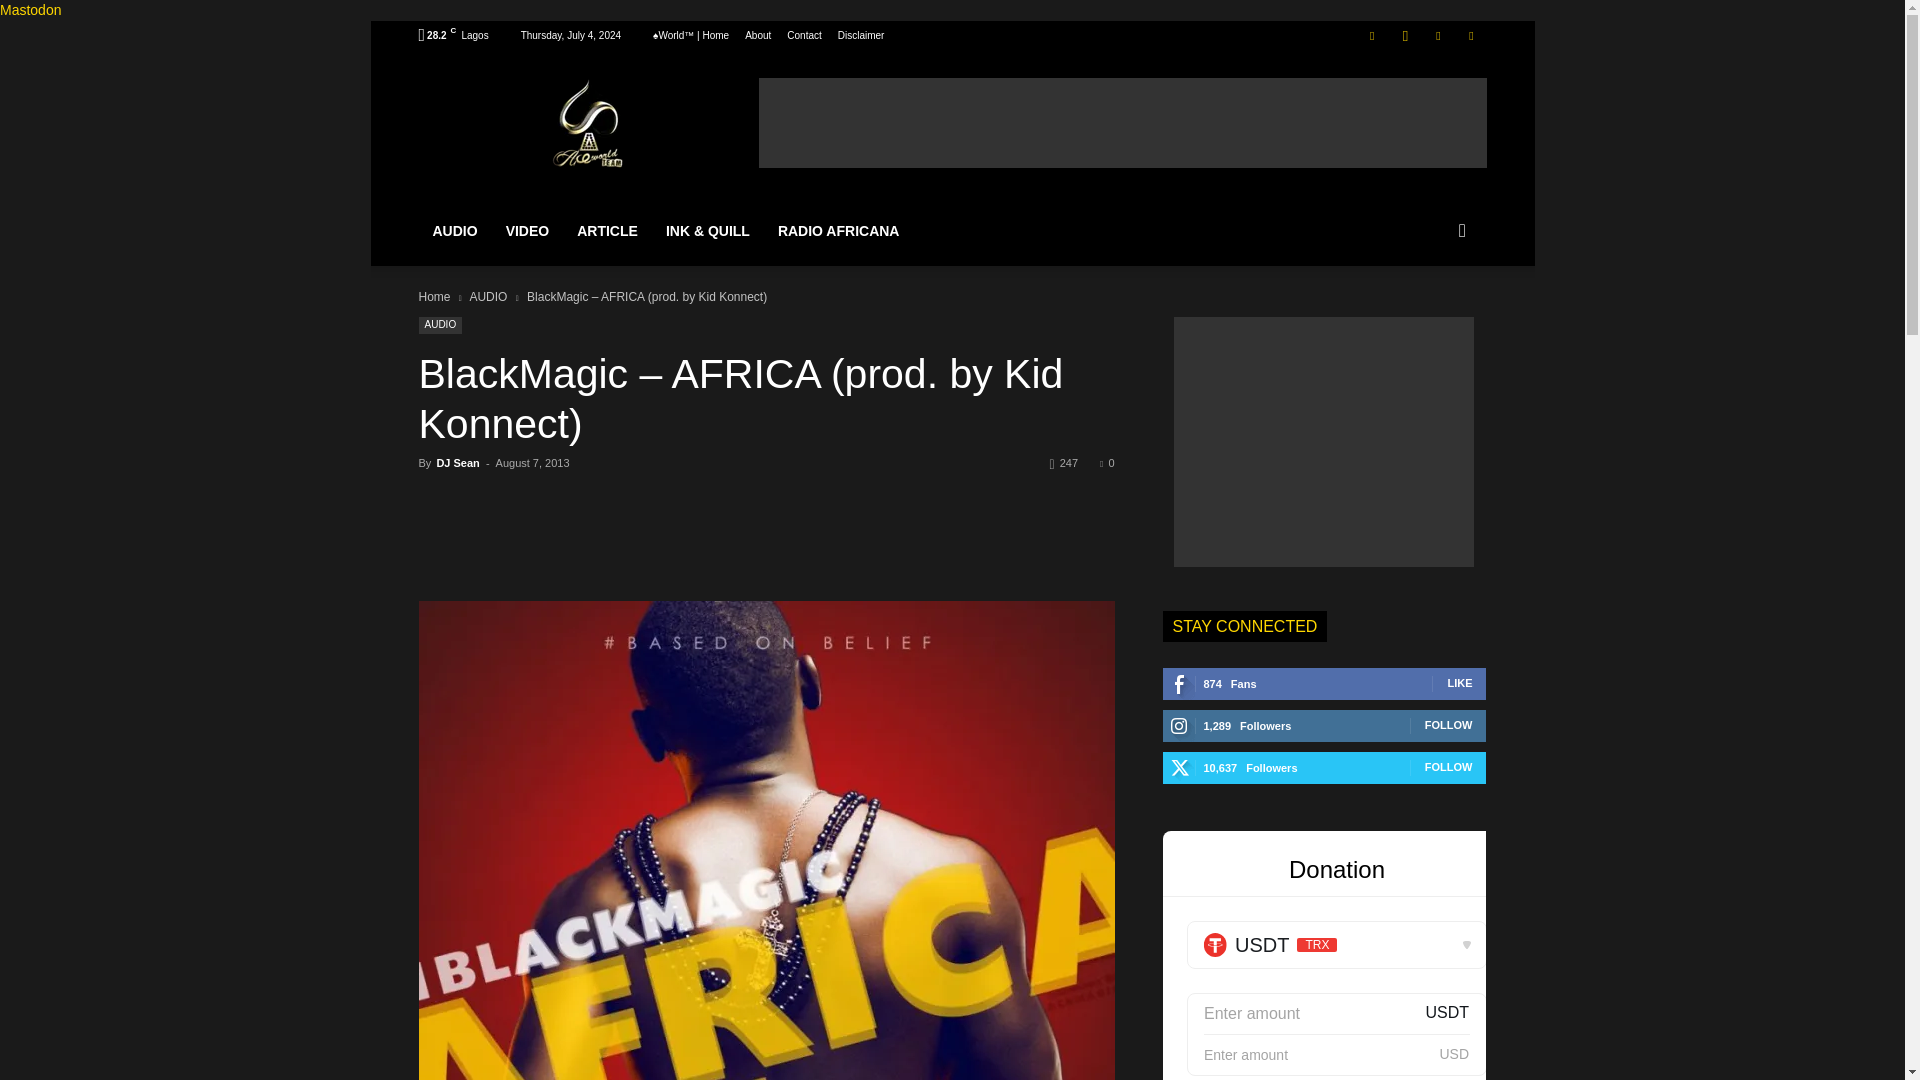 Image resolution: width=1920 pixels, height=1080 pixels. What do you see at coordinates (587, 122) in the screenshot?
I see `Pulse-racing Naija Music and Exclusive Gists.` at bounding box center [587, 122].